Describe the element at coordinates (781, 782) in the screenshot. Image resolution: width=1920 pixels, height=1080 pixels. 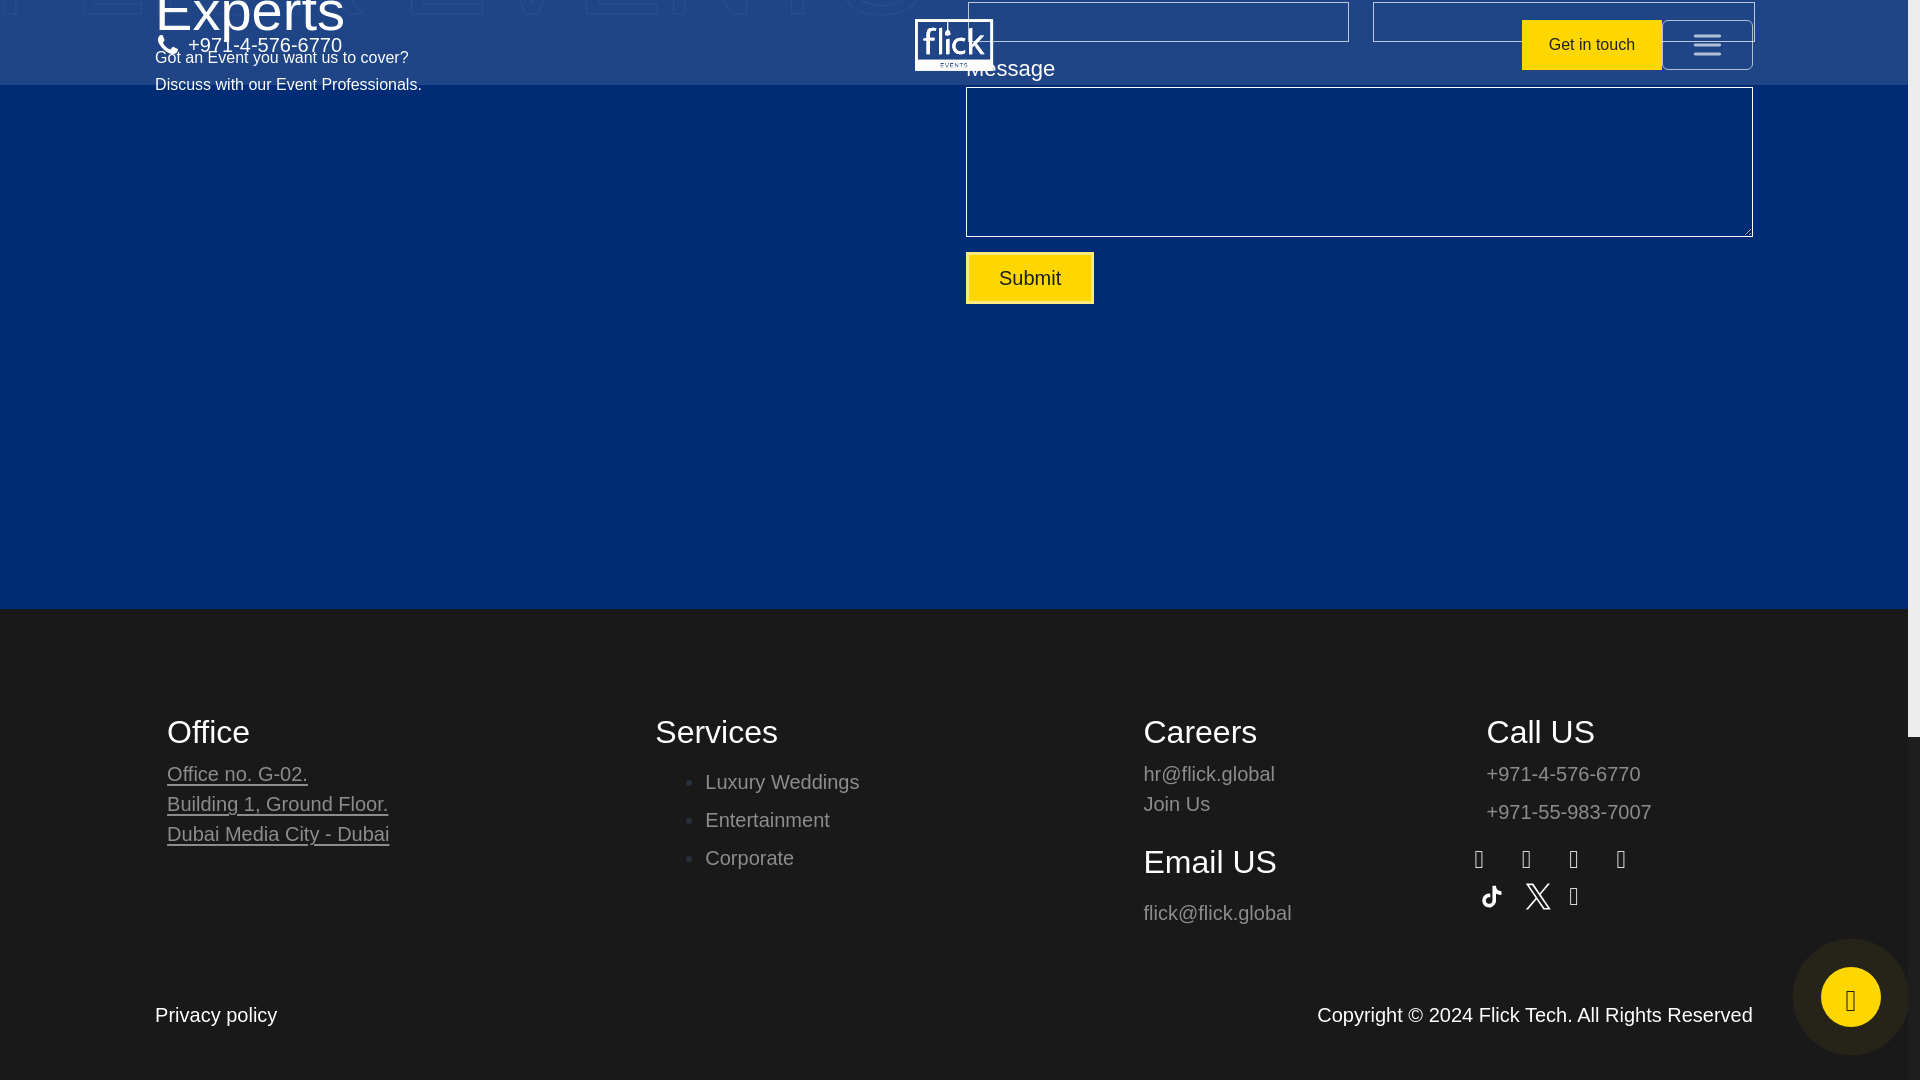
I see `Luxury Weddings` at that location.